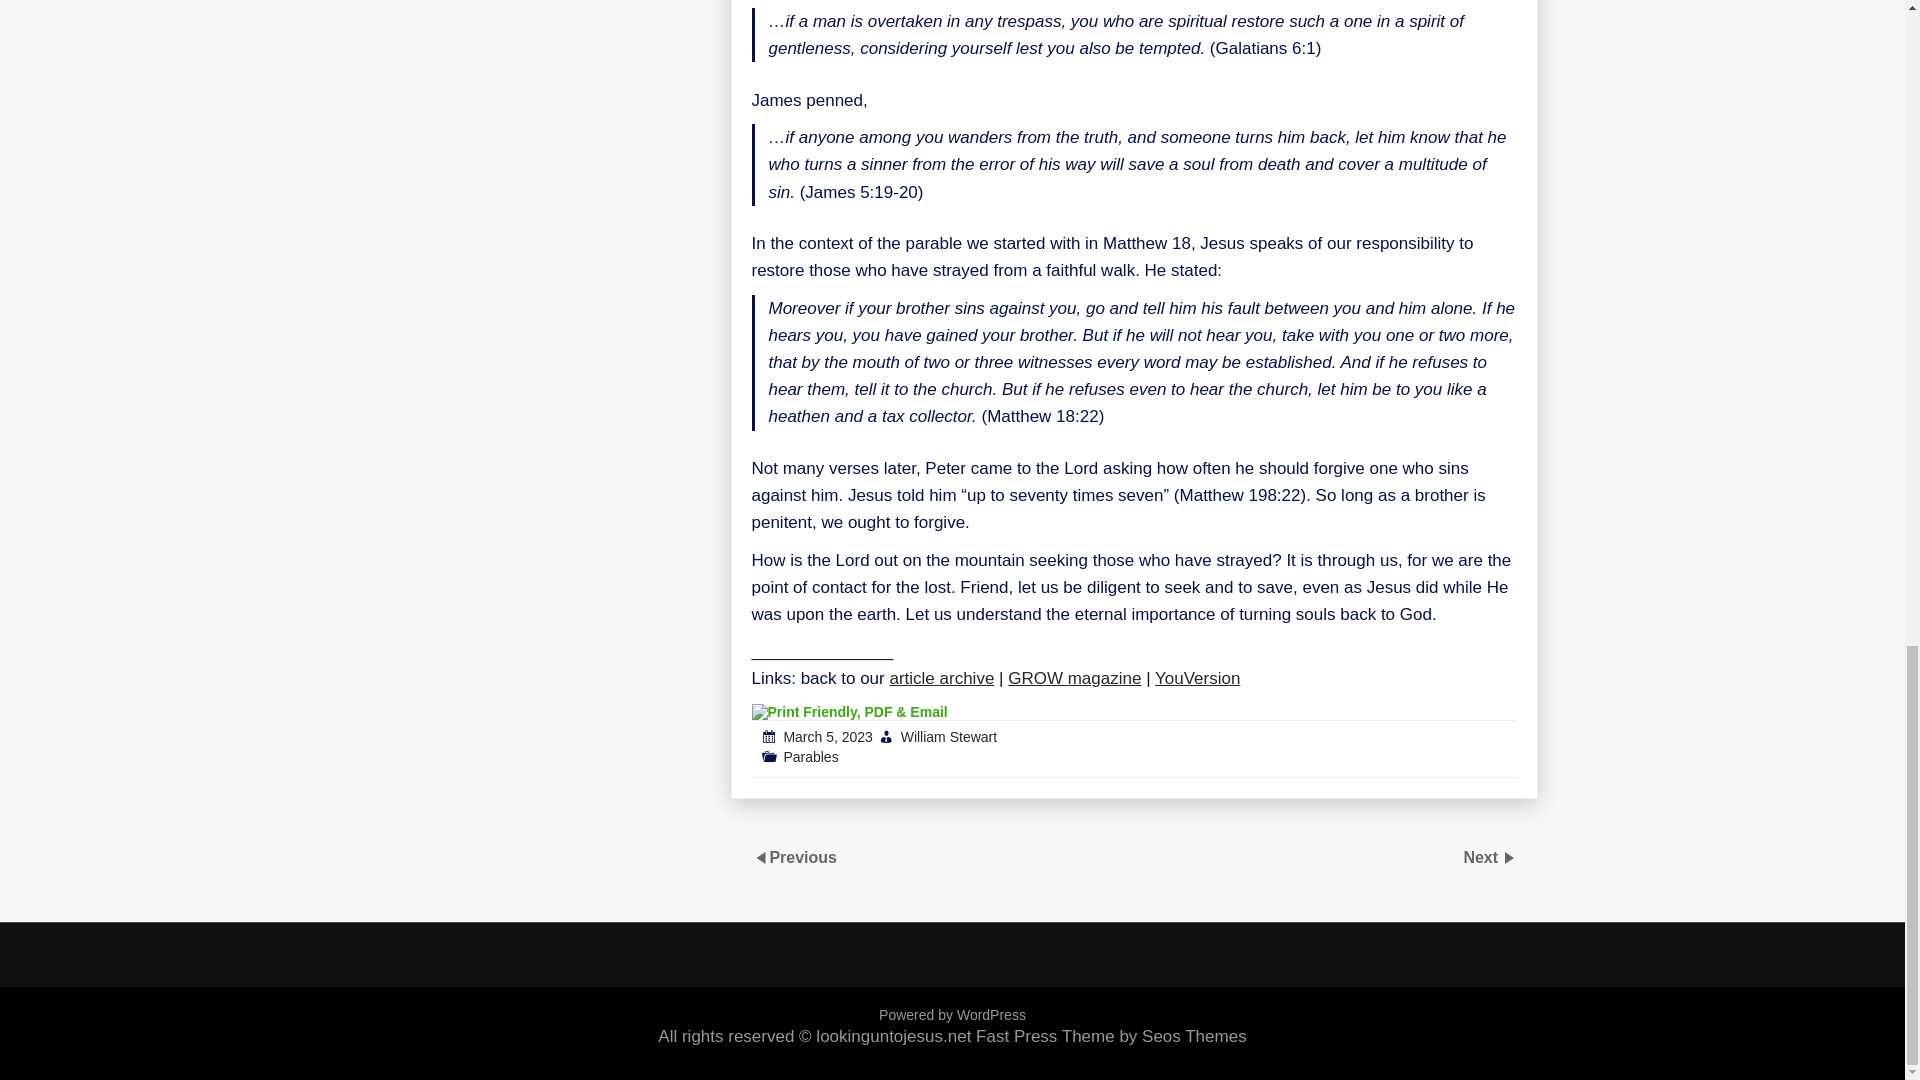 This screenshot has height=1080, width=1920. I want to click on March 5, 2023, so click(828, 737).